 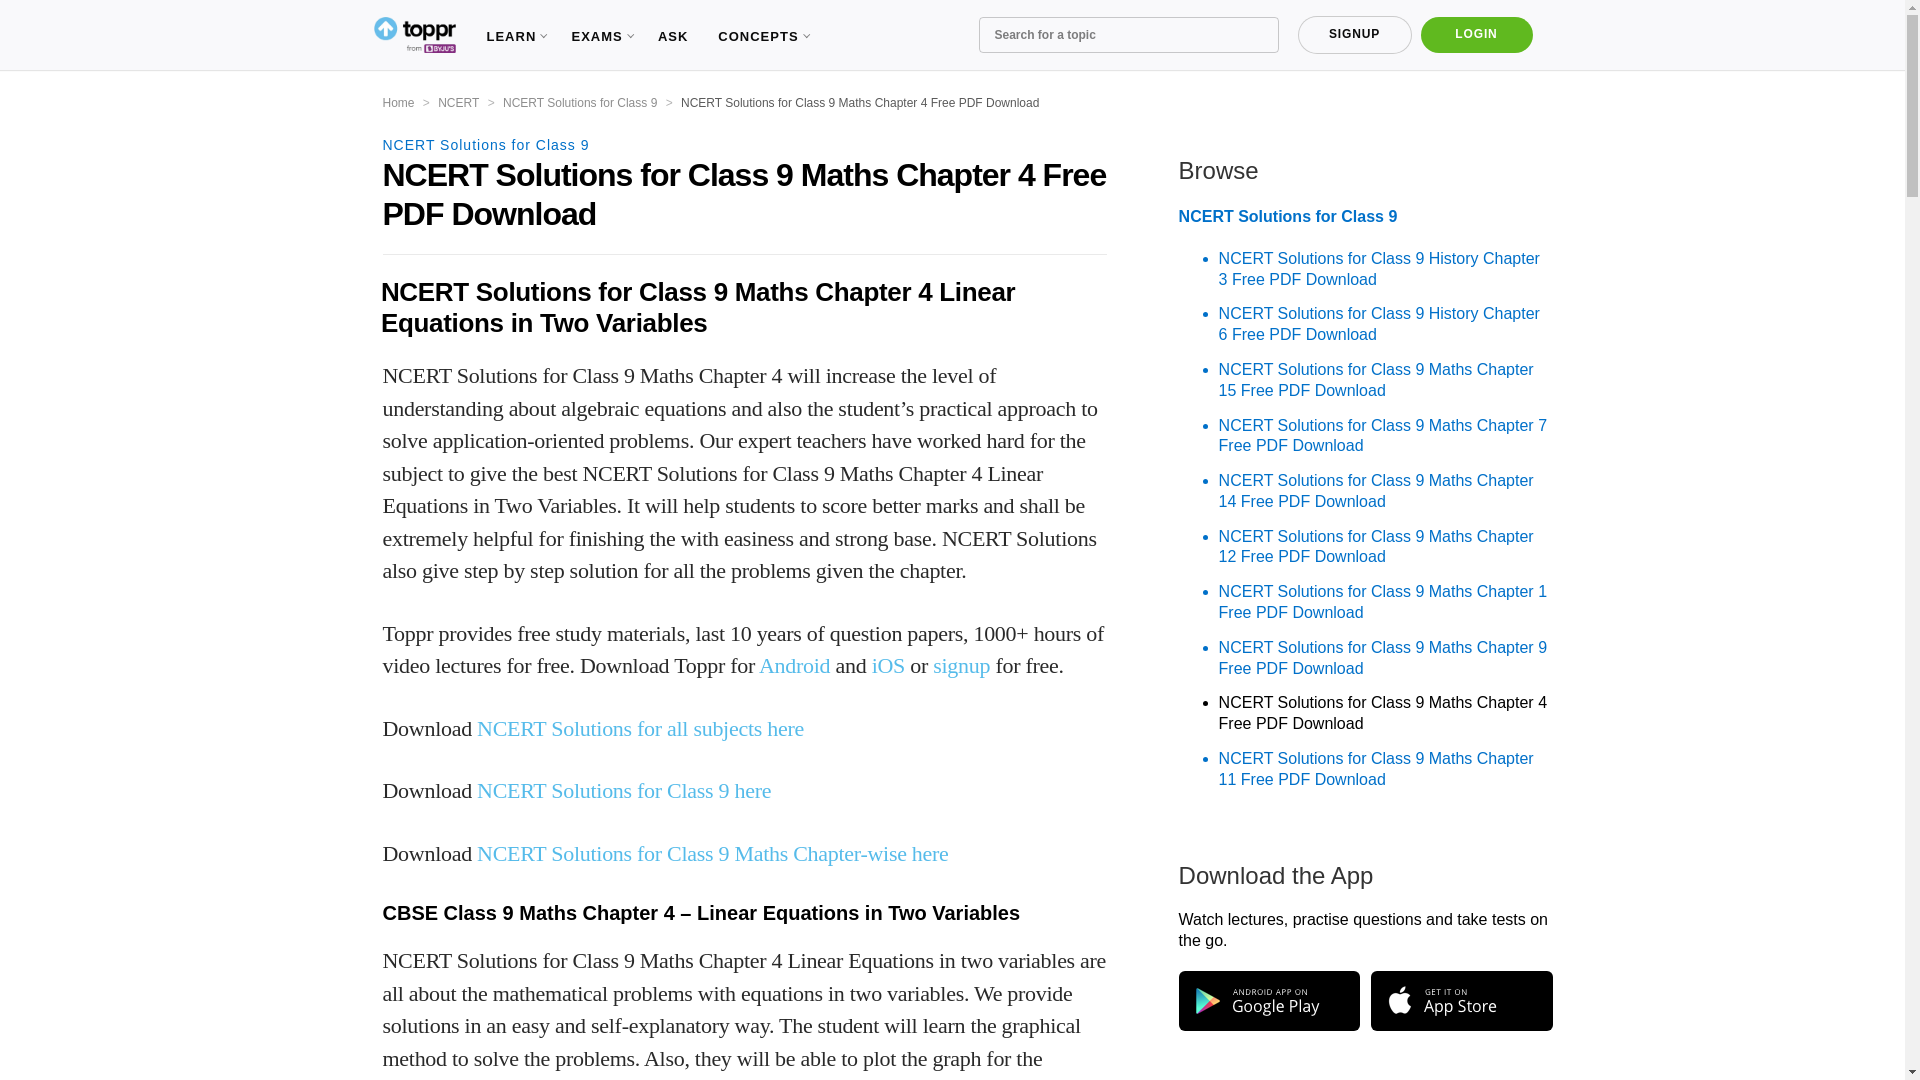 What do you see at coordinates (513, 36) in the screenshot?
I see `LEARN` at bounding box center [513, 36].